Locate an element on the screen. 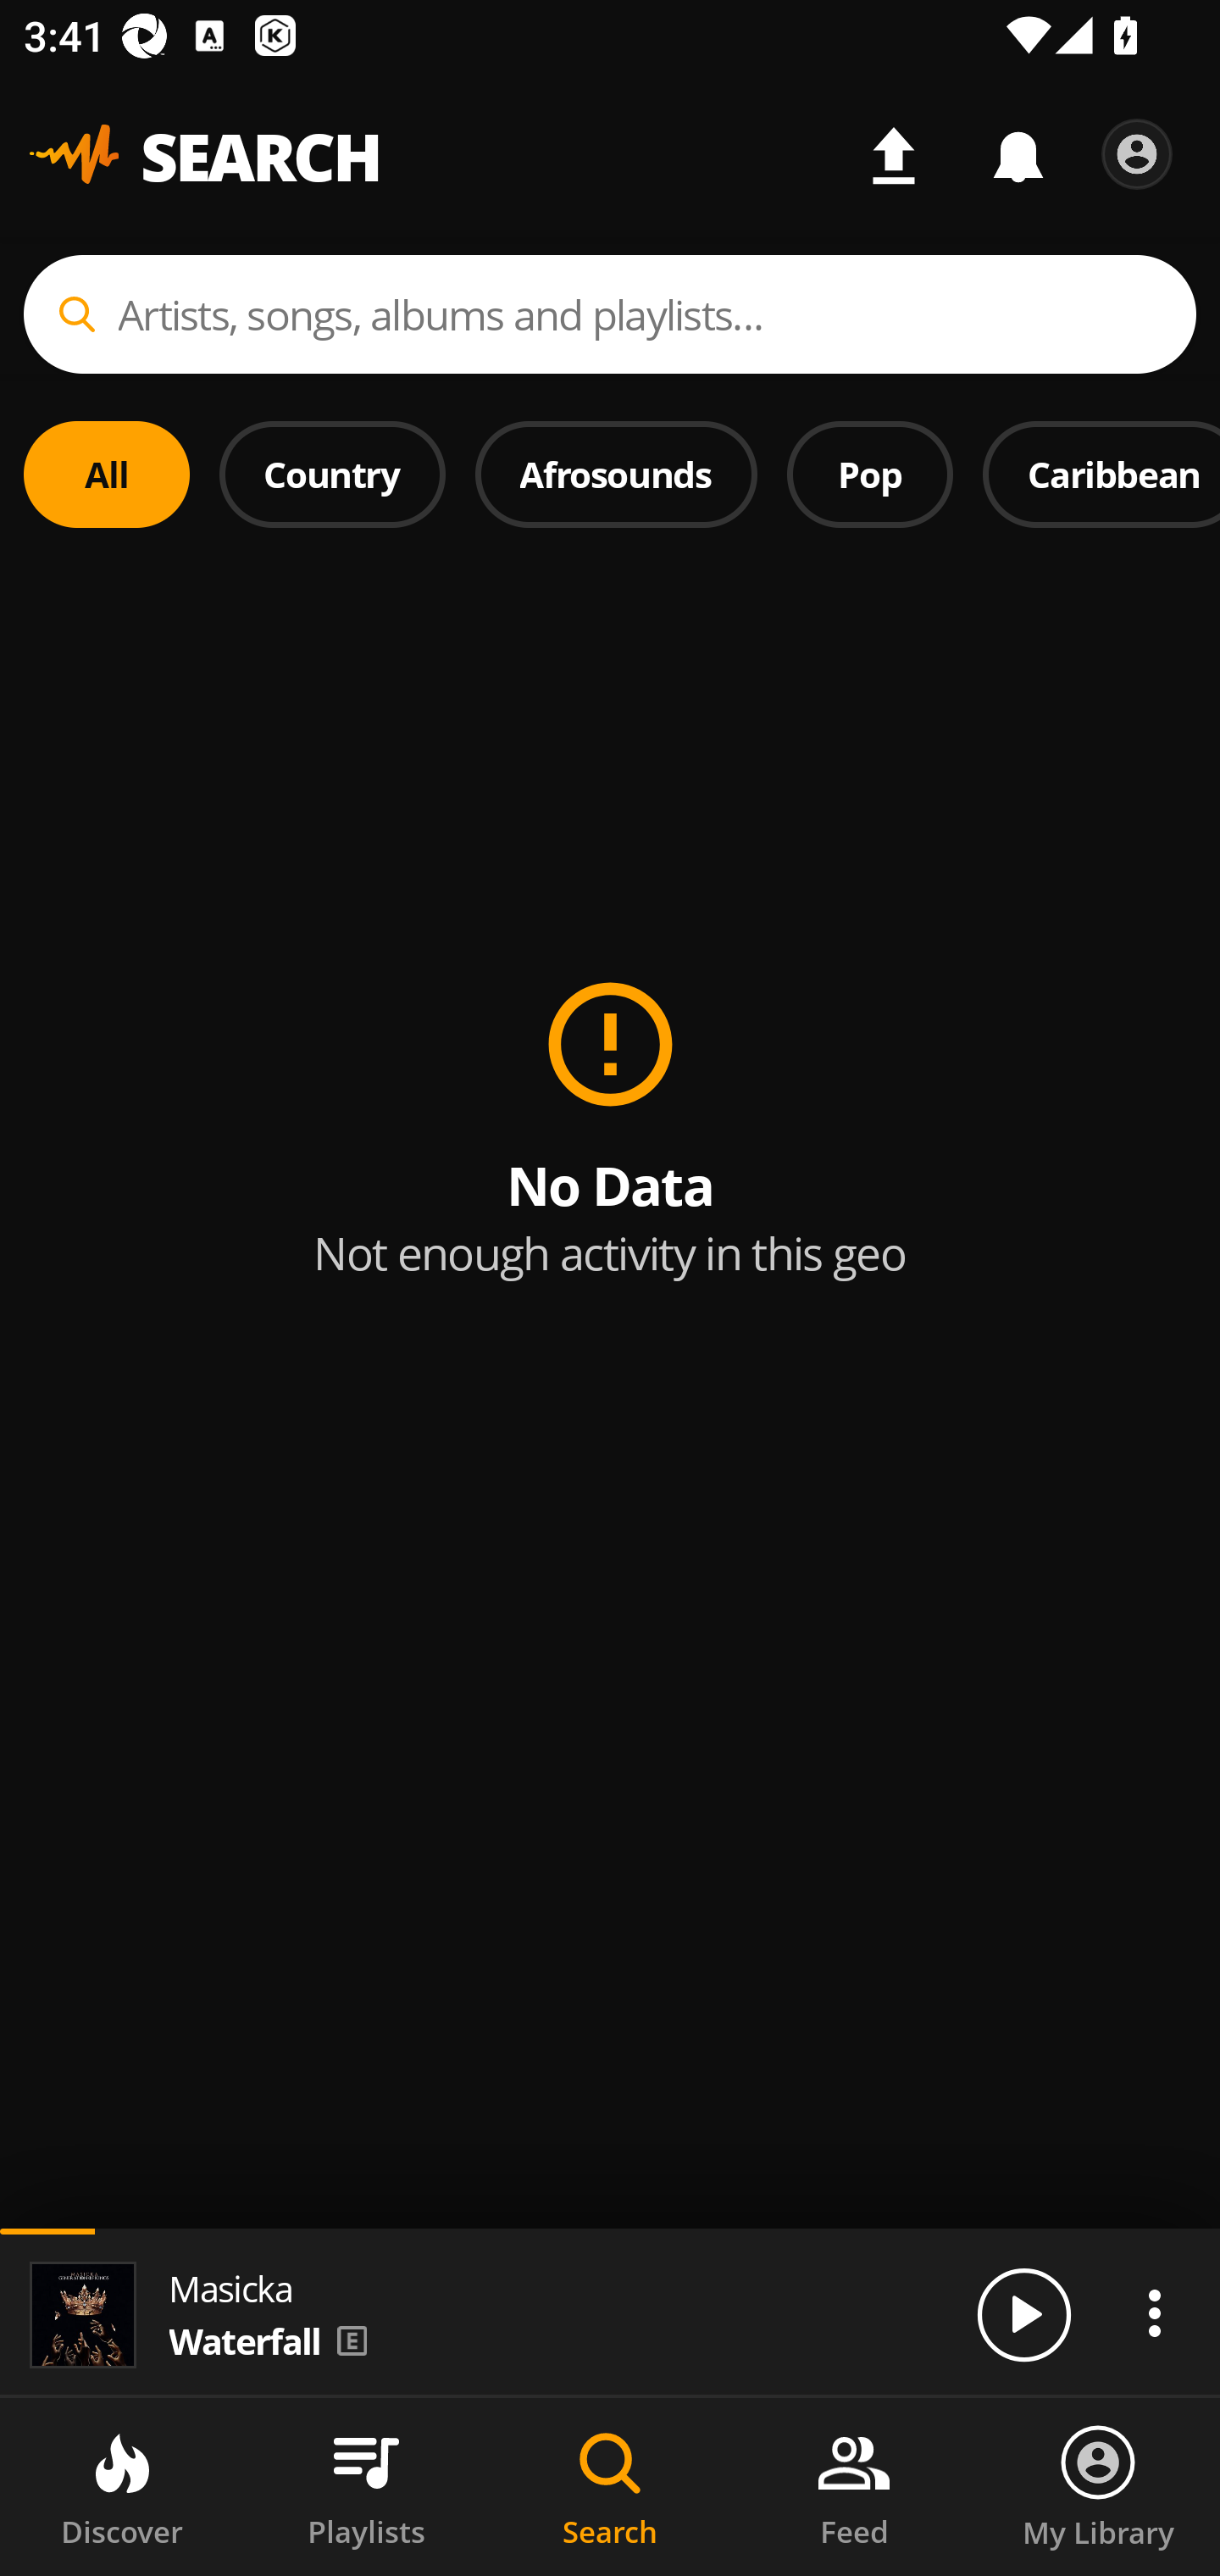 Image resolution: width=1220 pixels, height=2576 pixels. Caribbean is located at coordinates (1101, 474).